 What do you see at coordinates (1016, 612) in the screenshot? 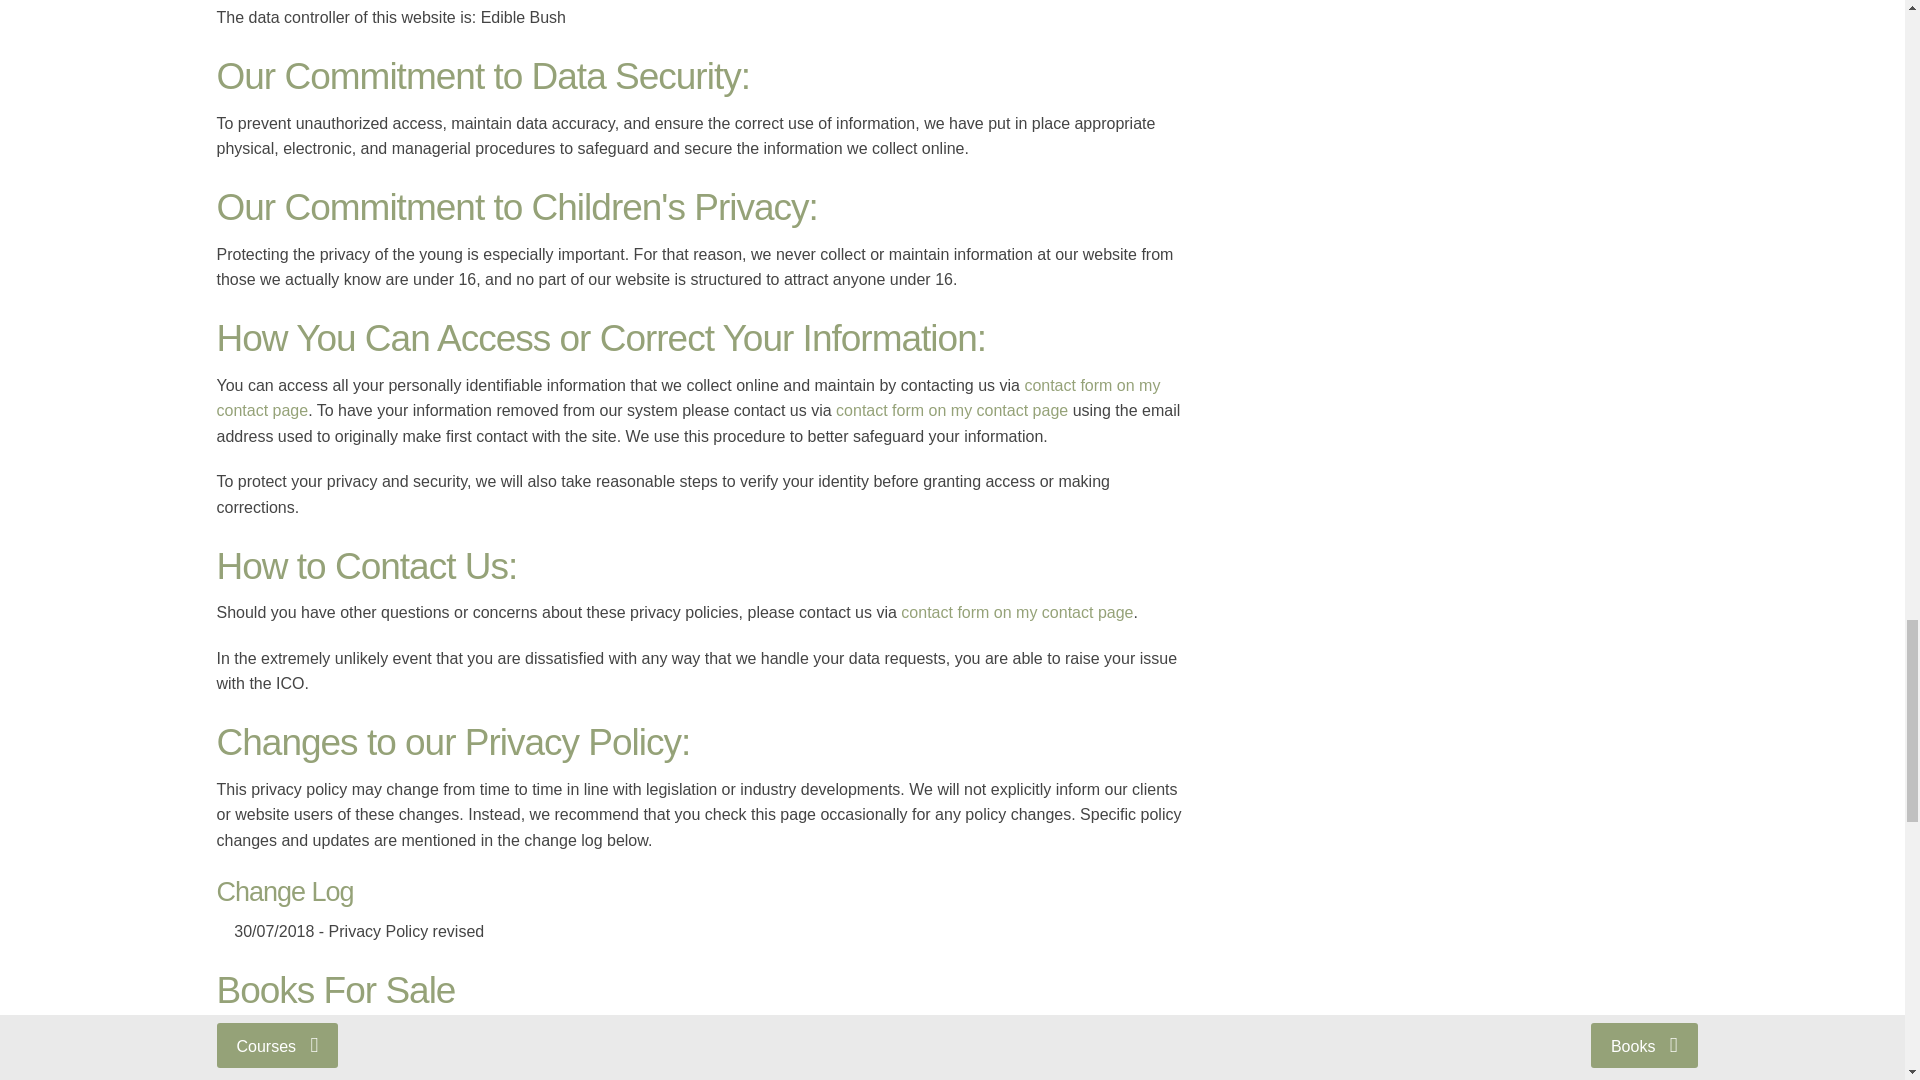
I see `contact form on my contact page` at bounding box center [1016, 612].